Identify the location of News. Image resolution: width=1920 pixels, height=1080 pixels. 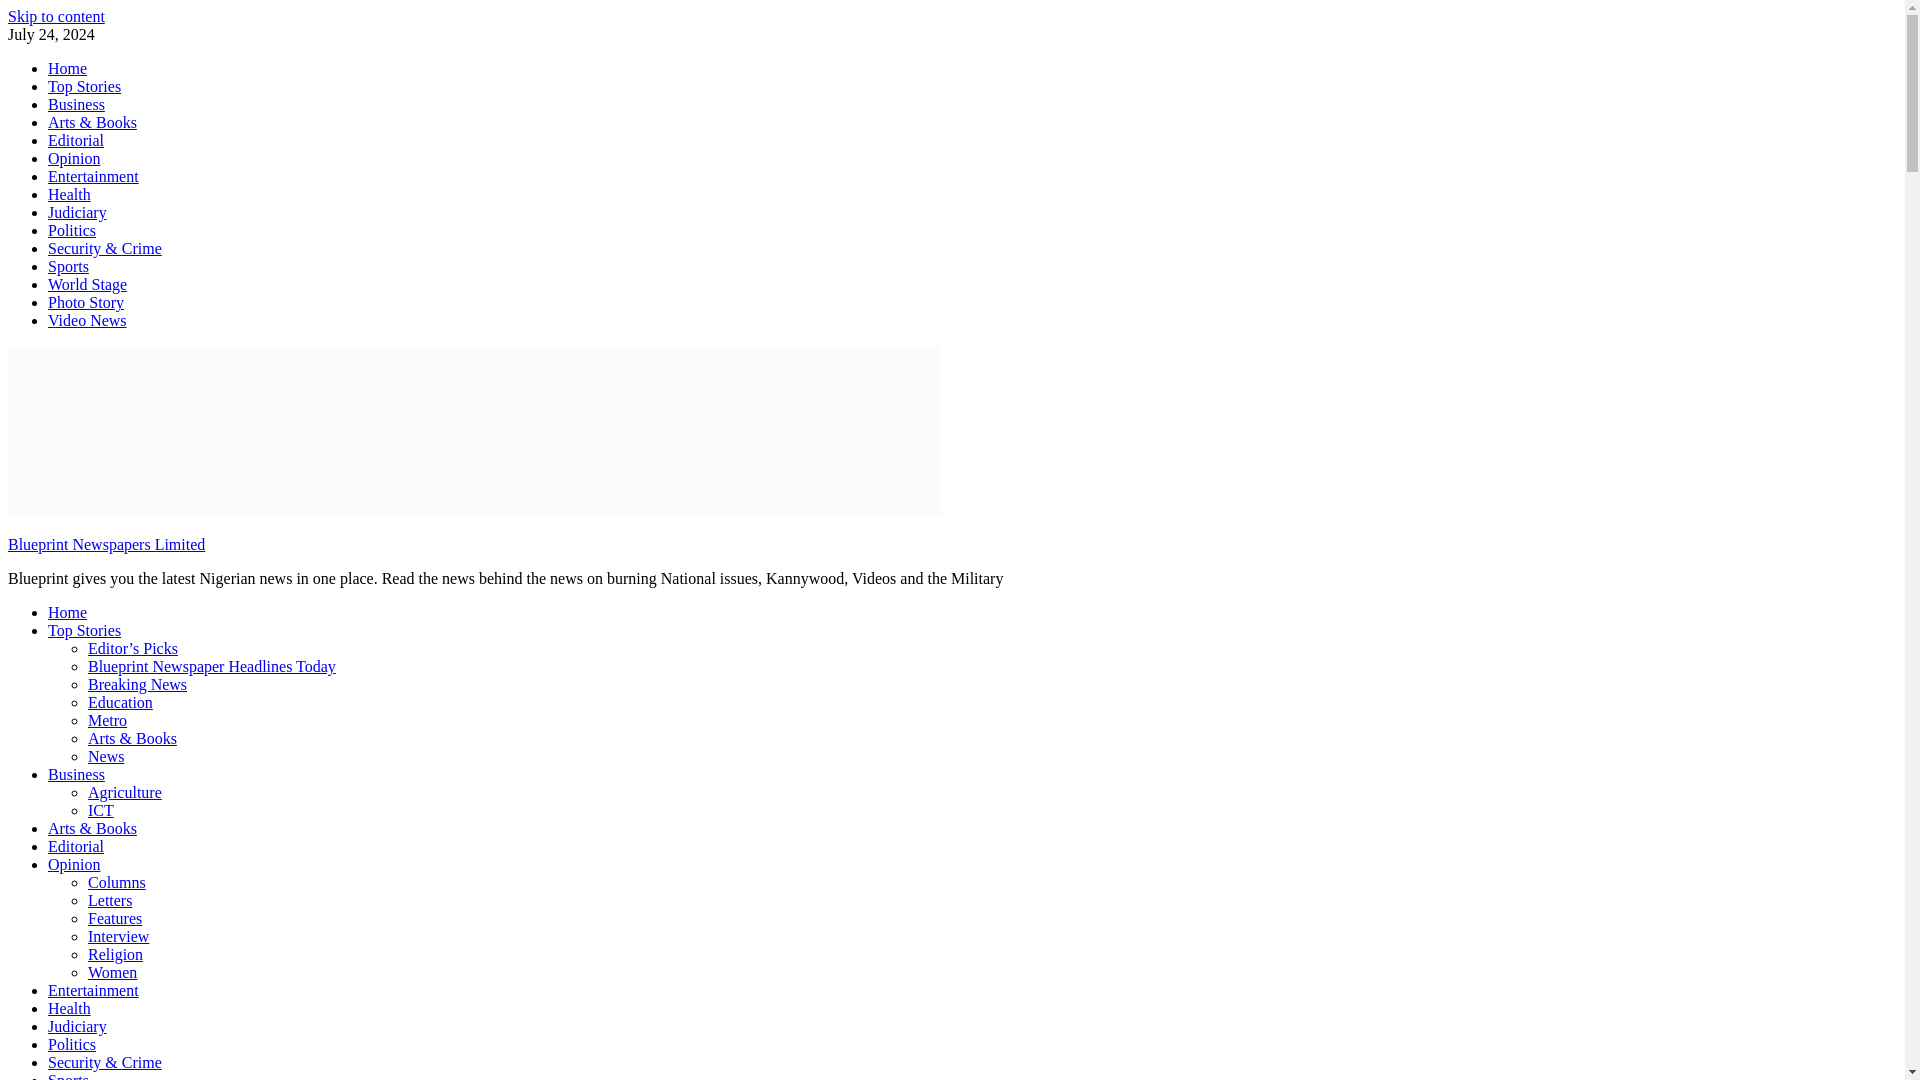
(106, 756).